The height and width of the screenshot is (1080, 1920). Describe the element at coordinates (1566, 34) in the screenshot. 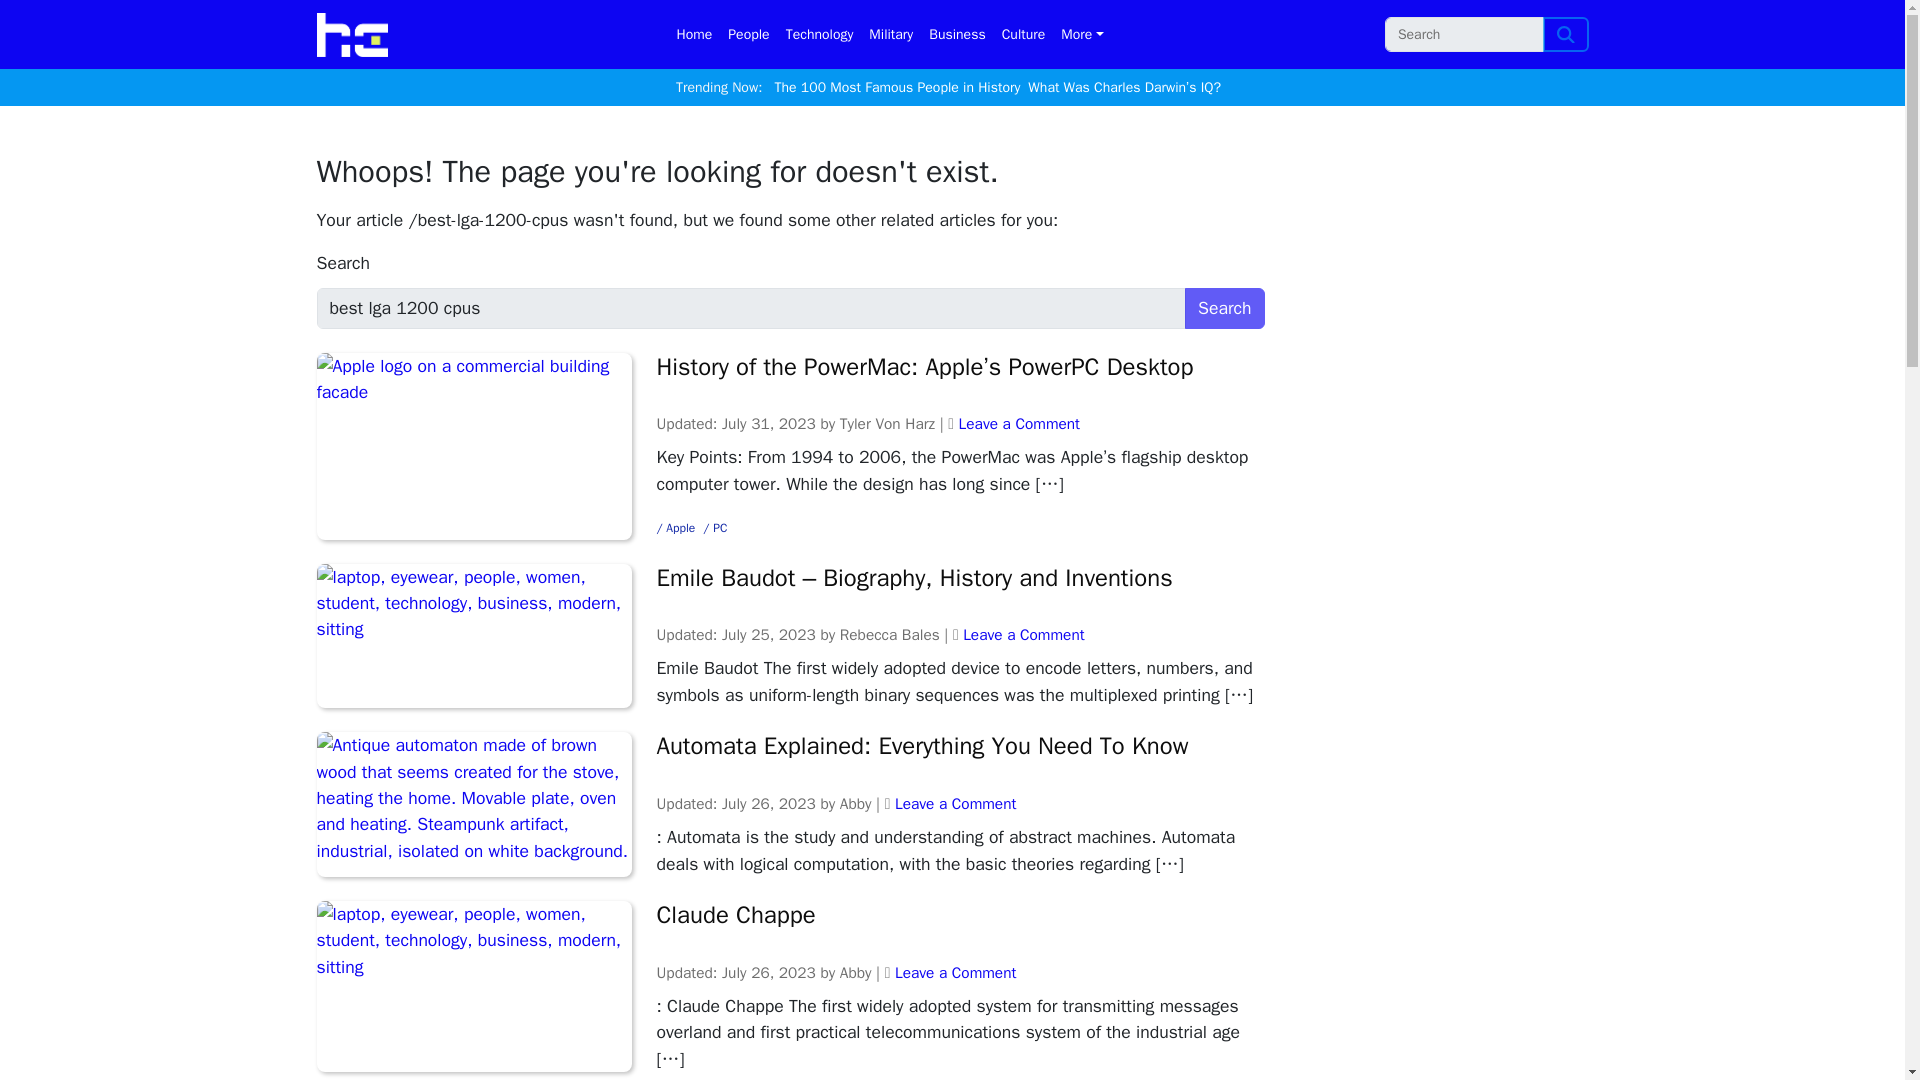

I see `Search` at that location.